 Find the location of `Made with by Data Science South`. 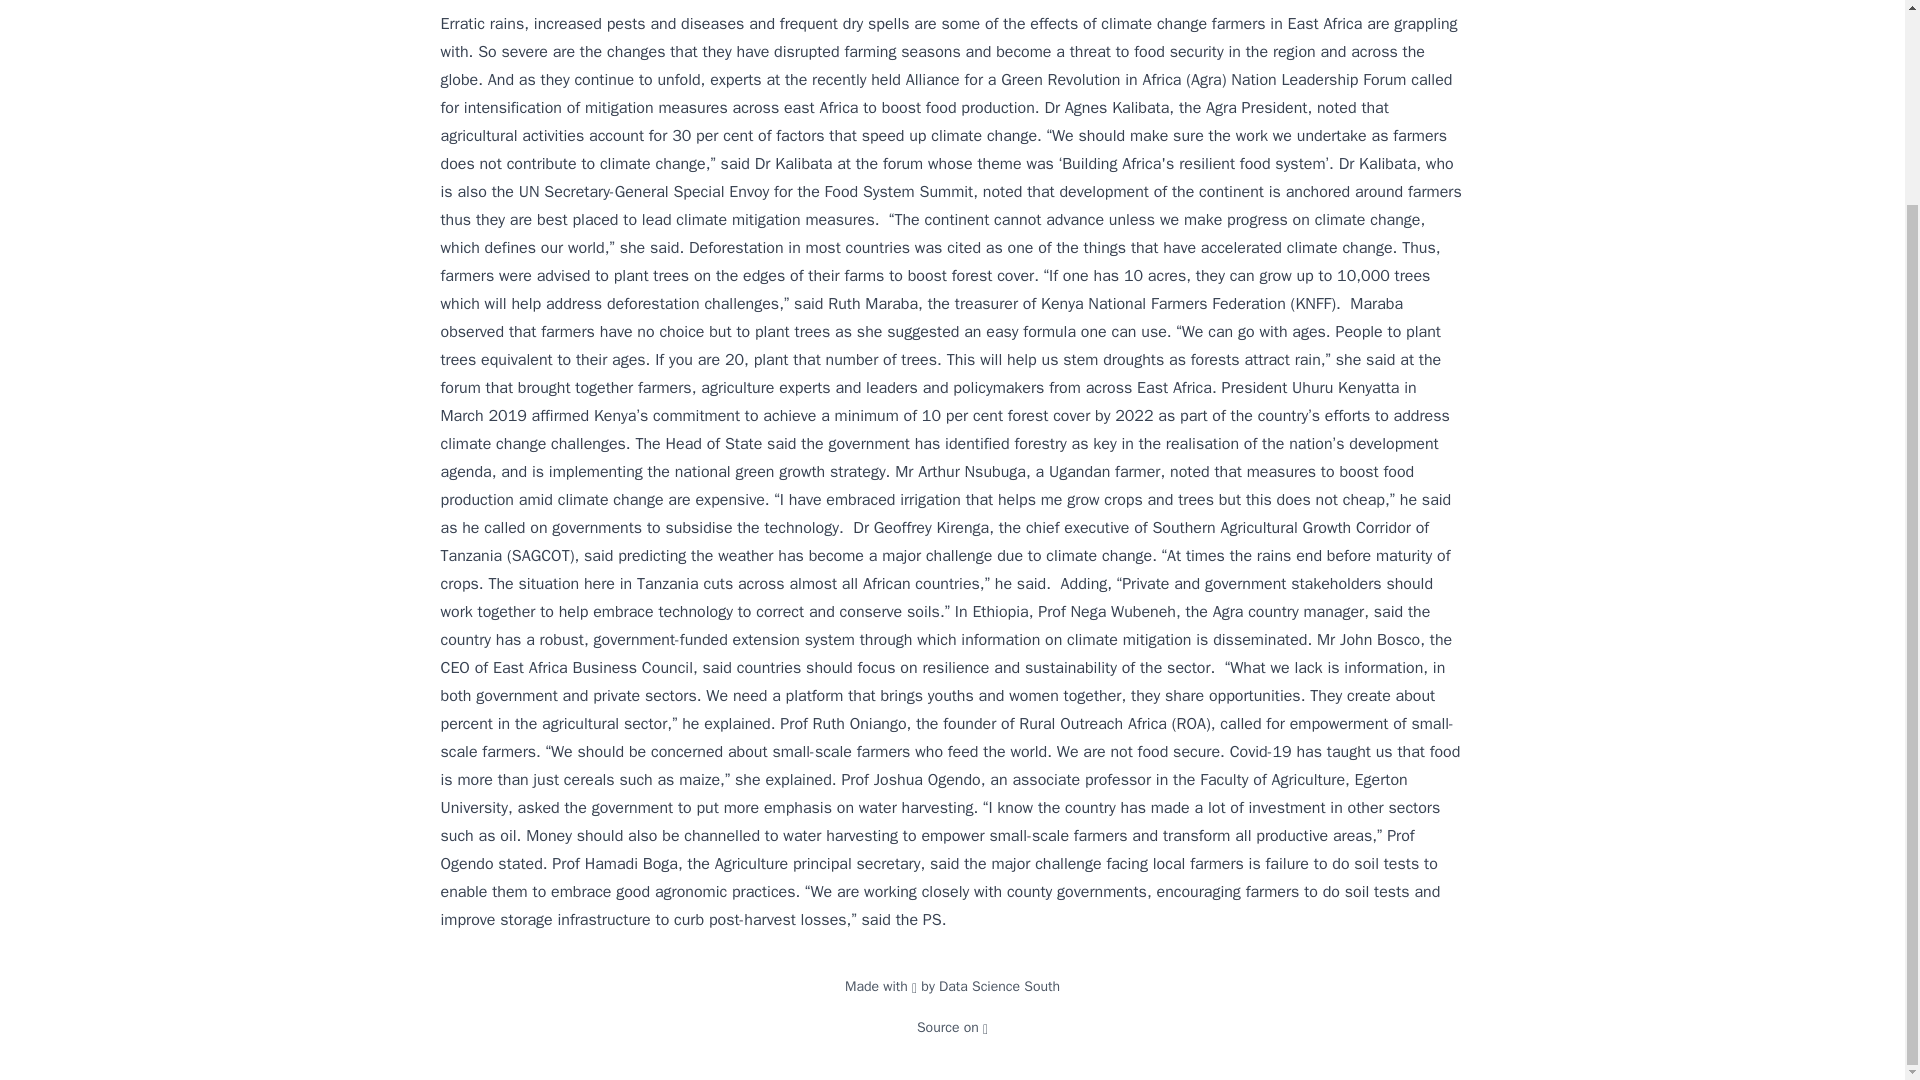

Made with by Data Science South is located at coordinates (952, 986).